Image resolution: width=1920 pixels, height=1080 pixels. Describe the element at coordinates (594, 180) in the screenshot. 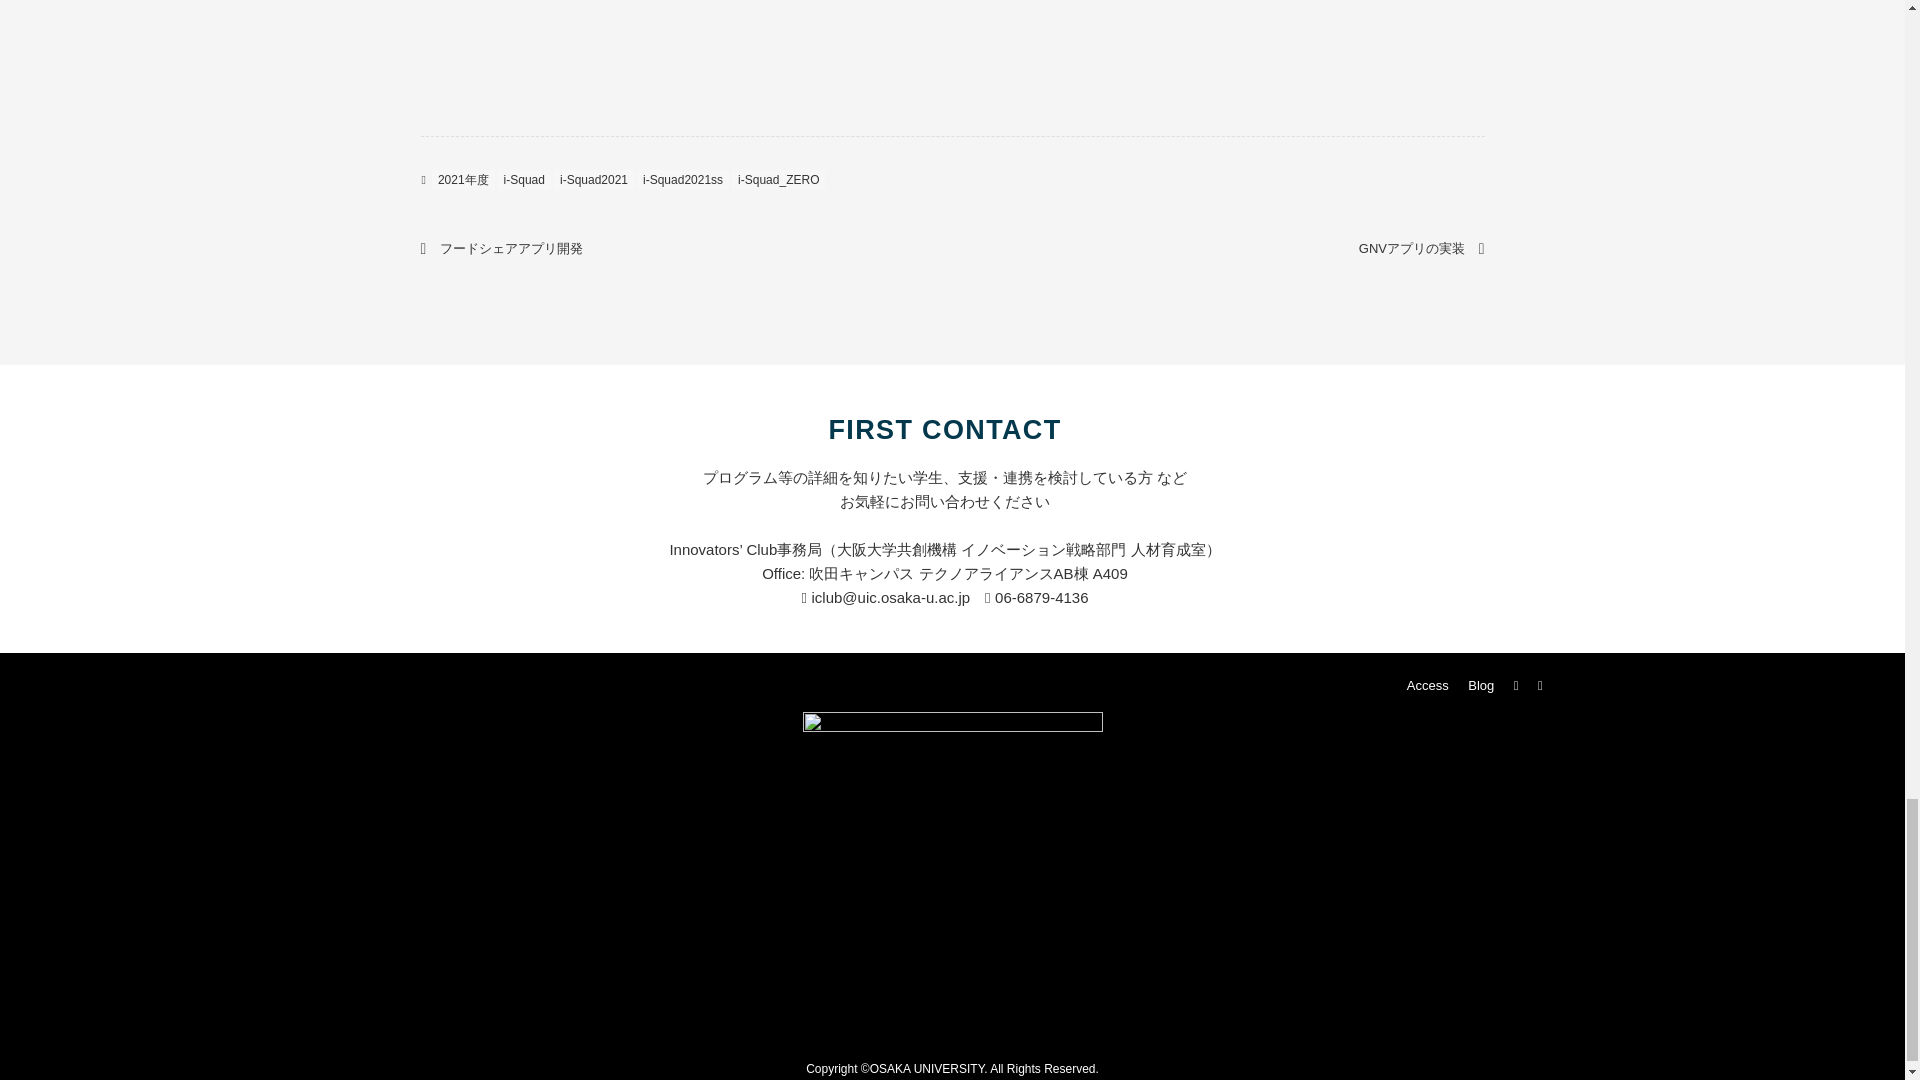

I see `i-Squad2021` at that location.